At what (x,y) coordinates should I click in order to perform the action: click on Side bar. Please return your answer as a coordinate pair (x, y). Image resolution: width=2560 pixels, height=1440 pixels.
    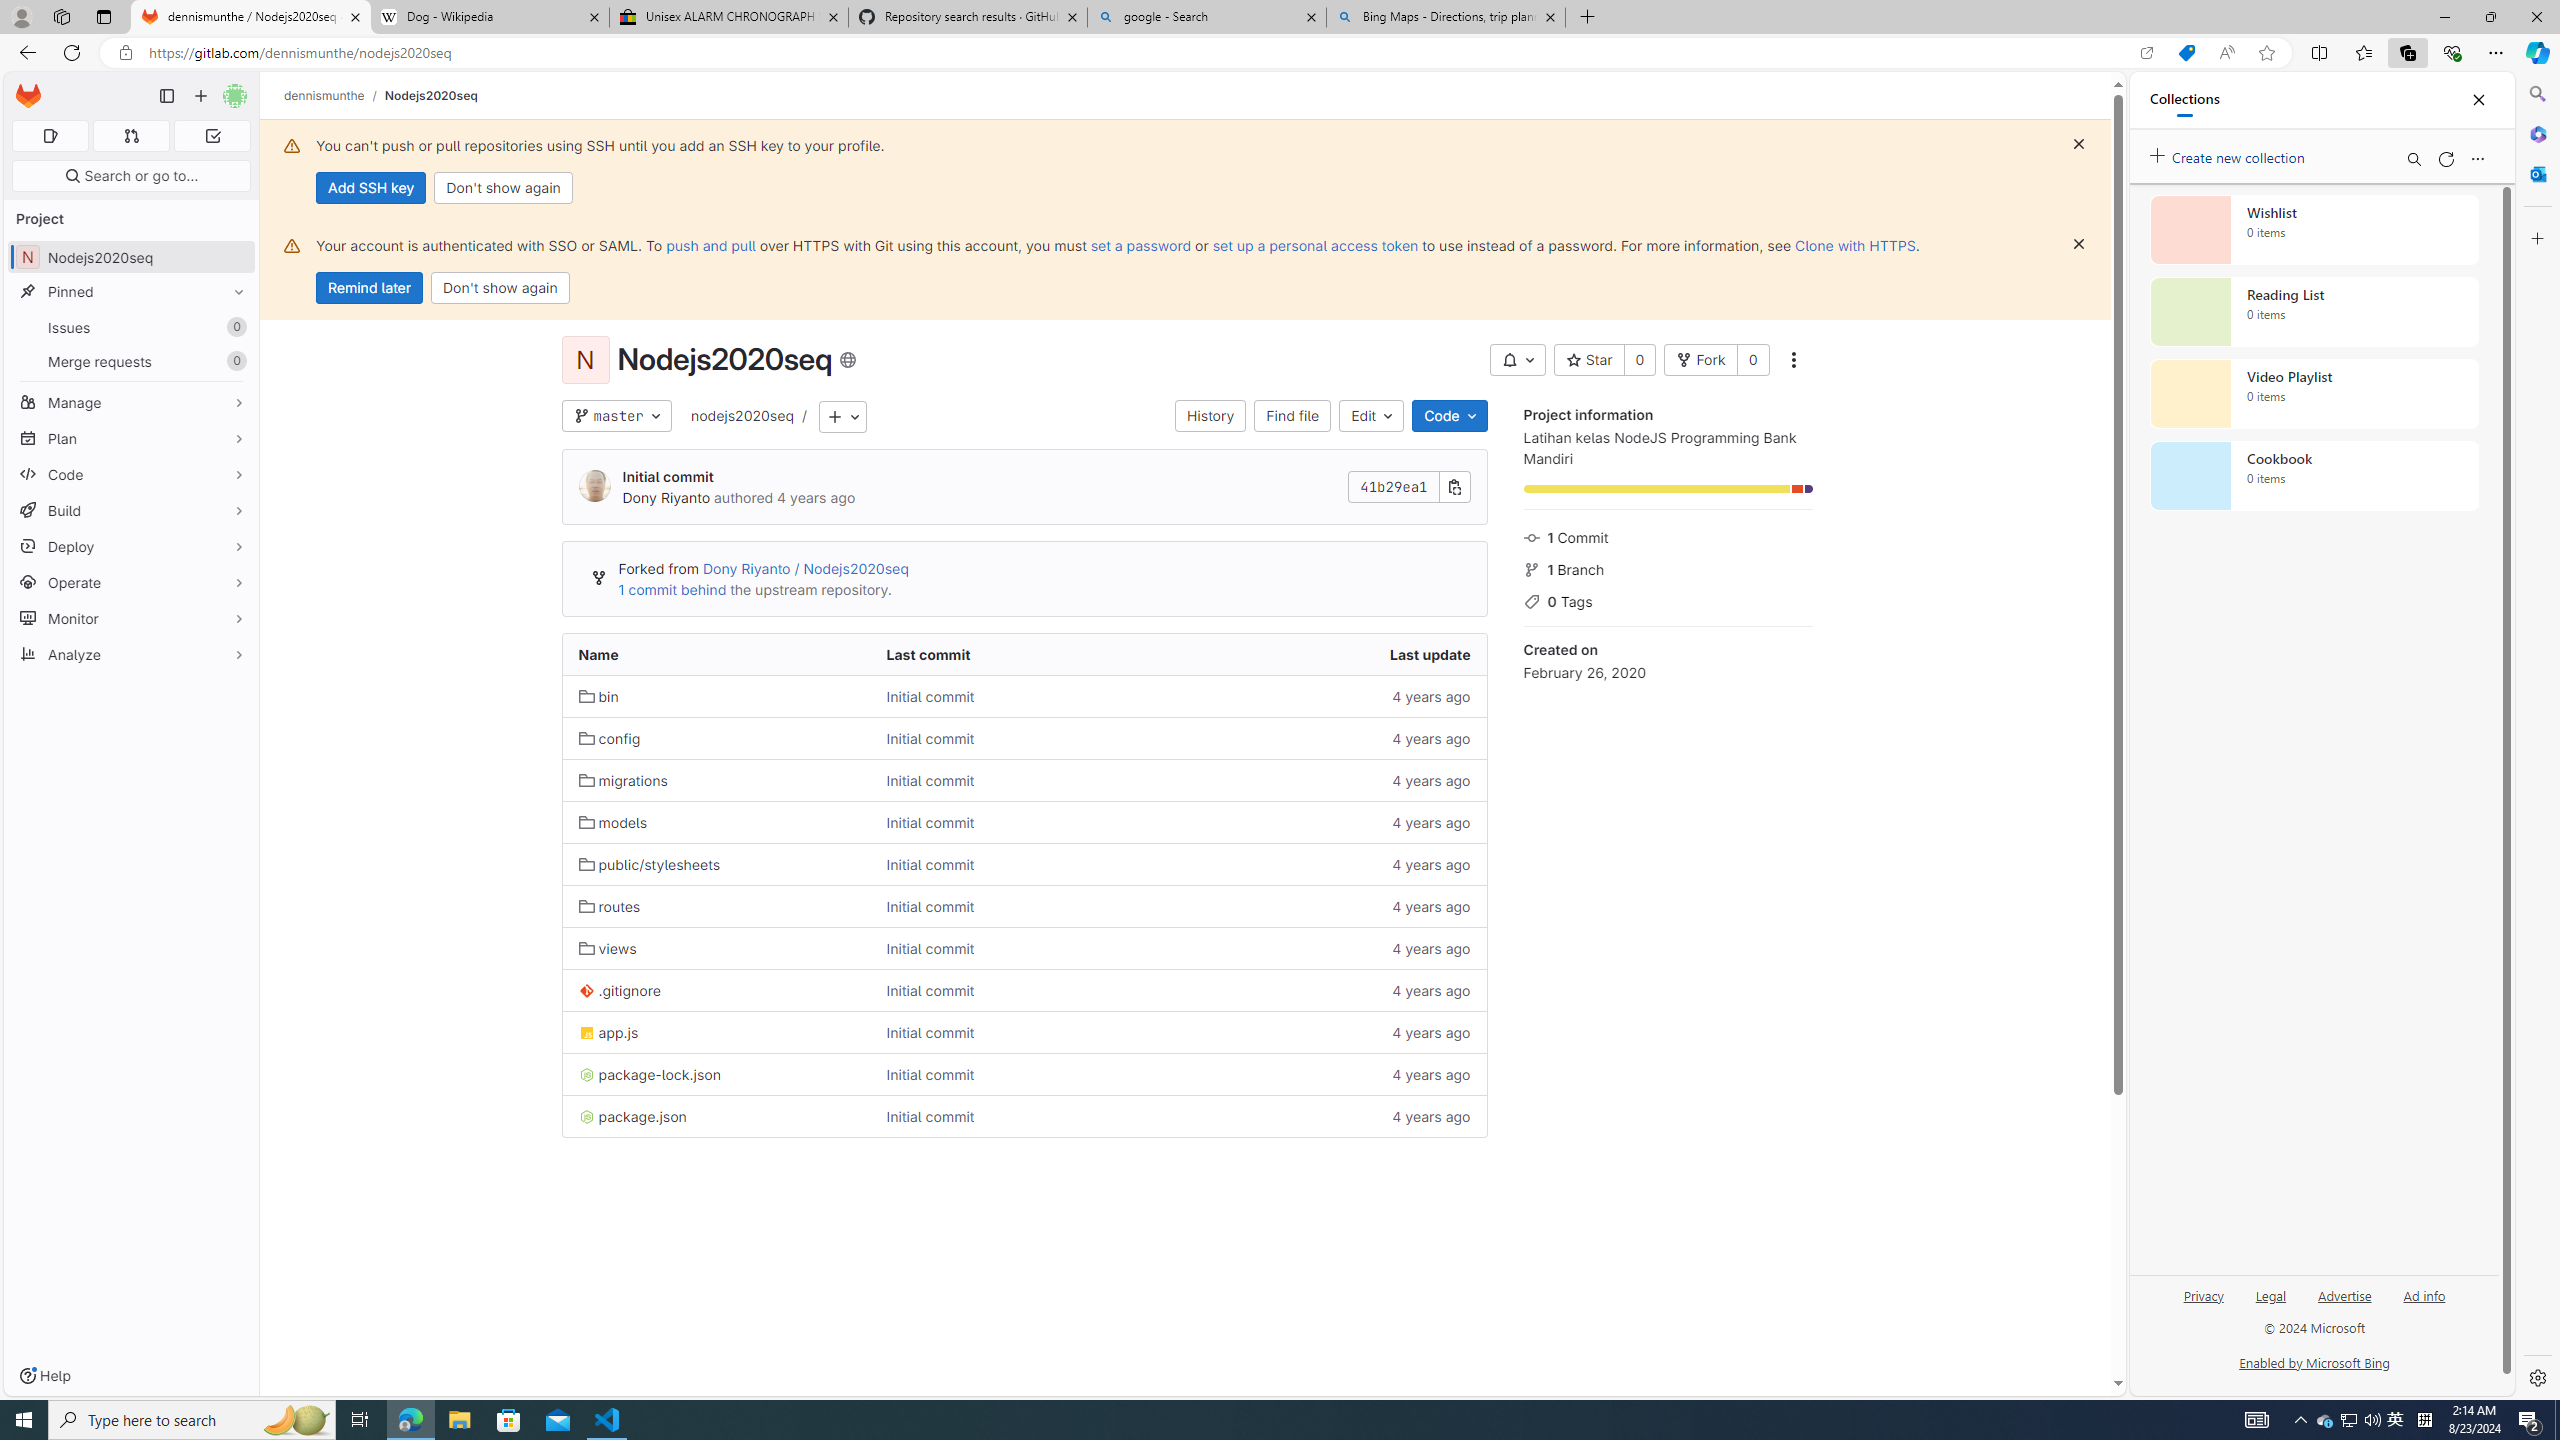
    Looking at the image, I should click on (2538, 736).